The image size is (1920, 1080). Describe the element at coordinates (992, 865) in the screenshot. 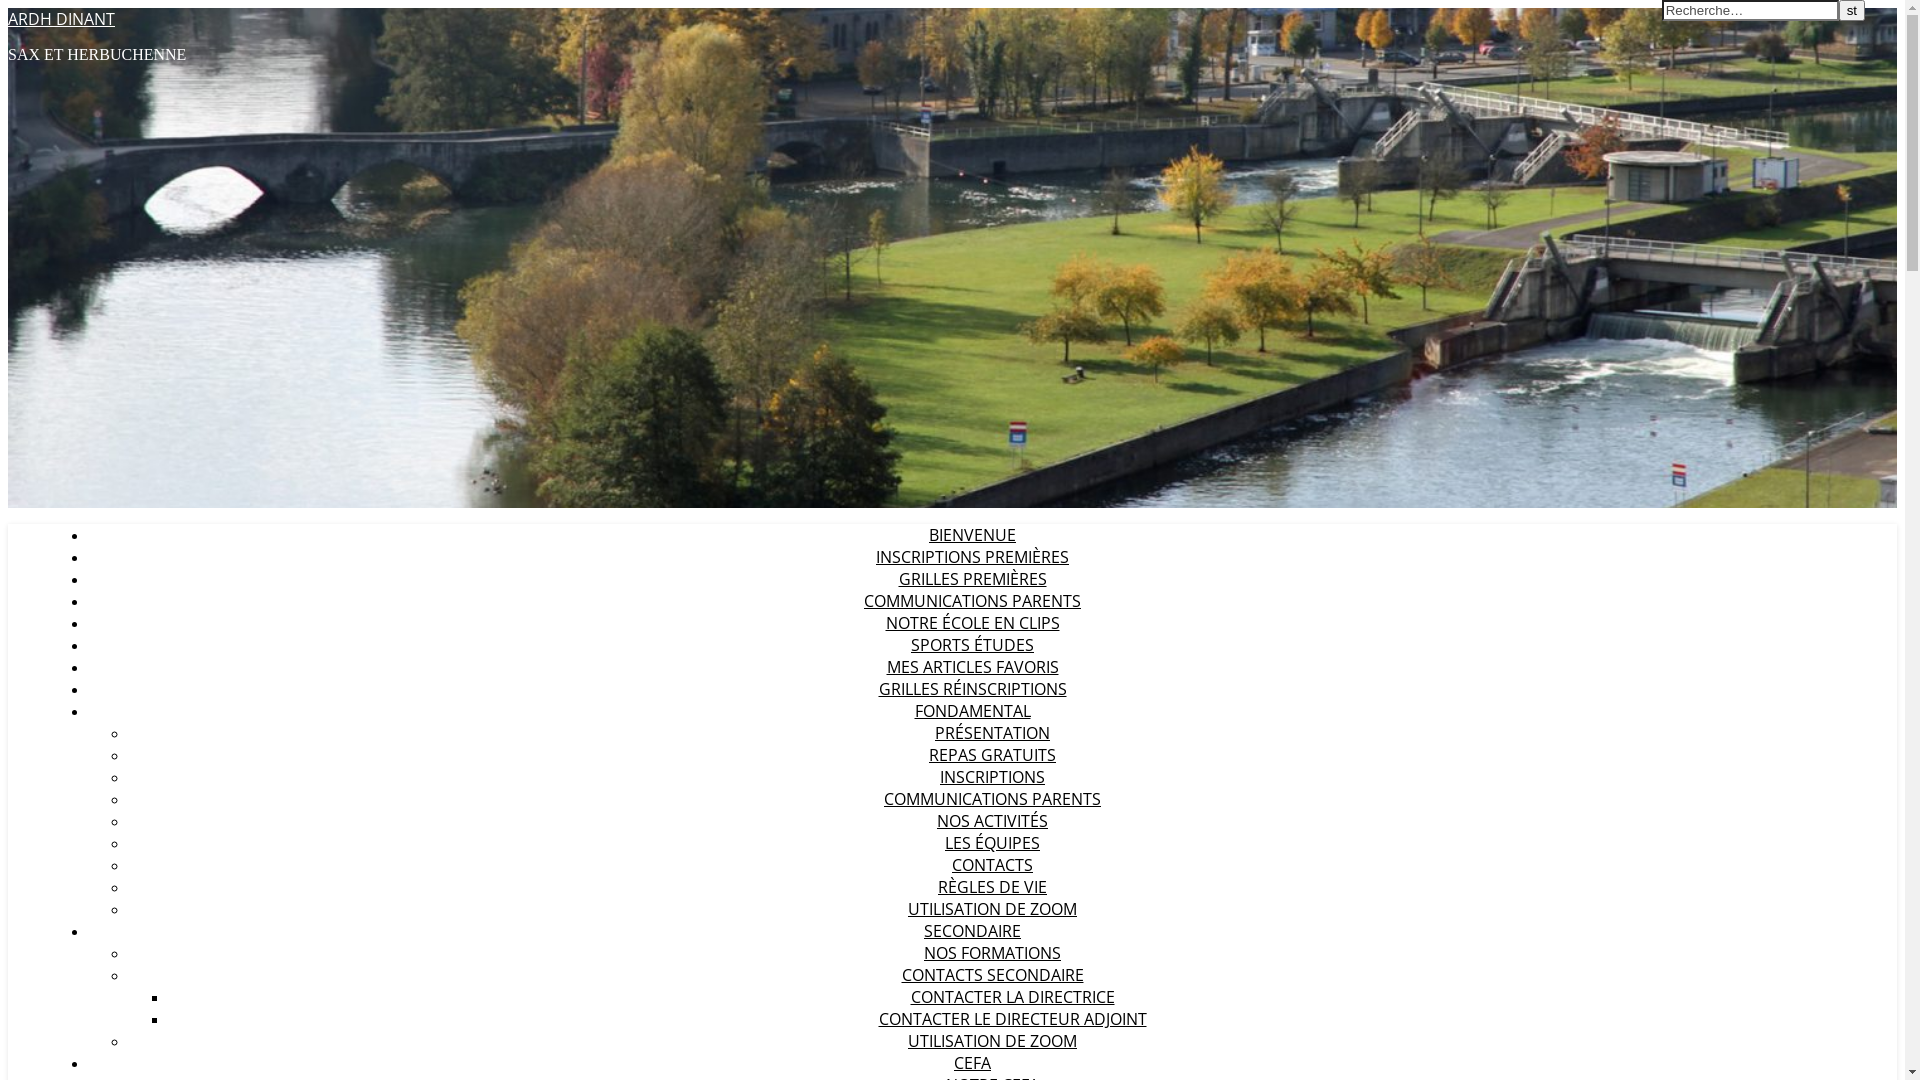

I see `CONTACTS` at that location.